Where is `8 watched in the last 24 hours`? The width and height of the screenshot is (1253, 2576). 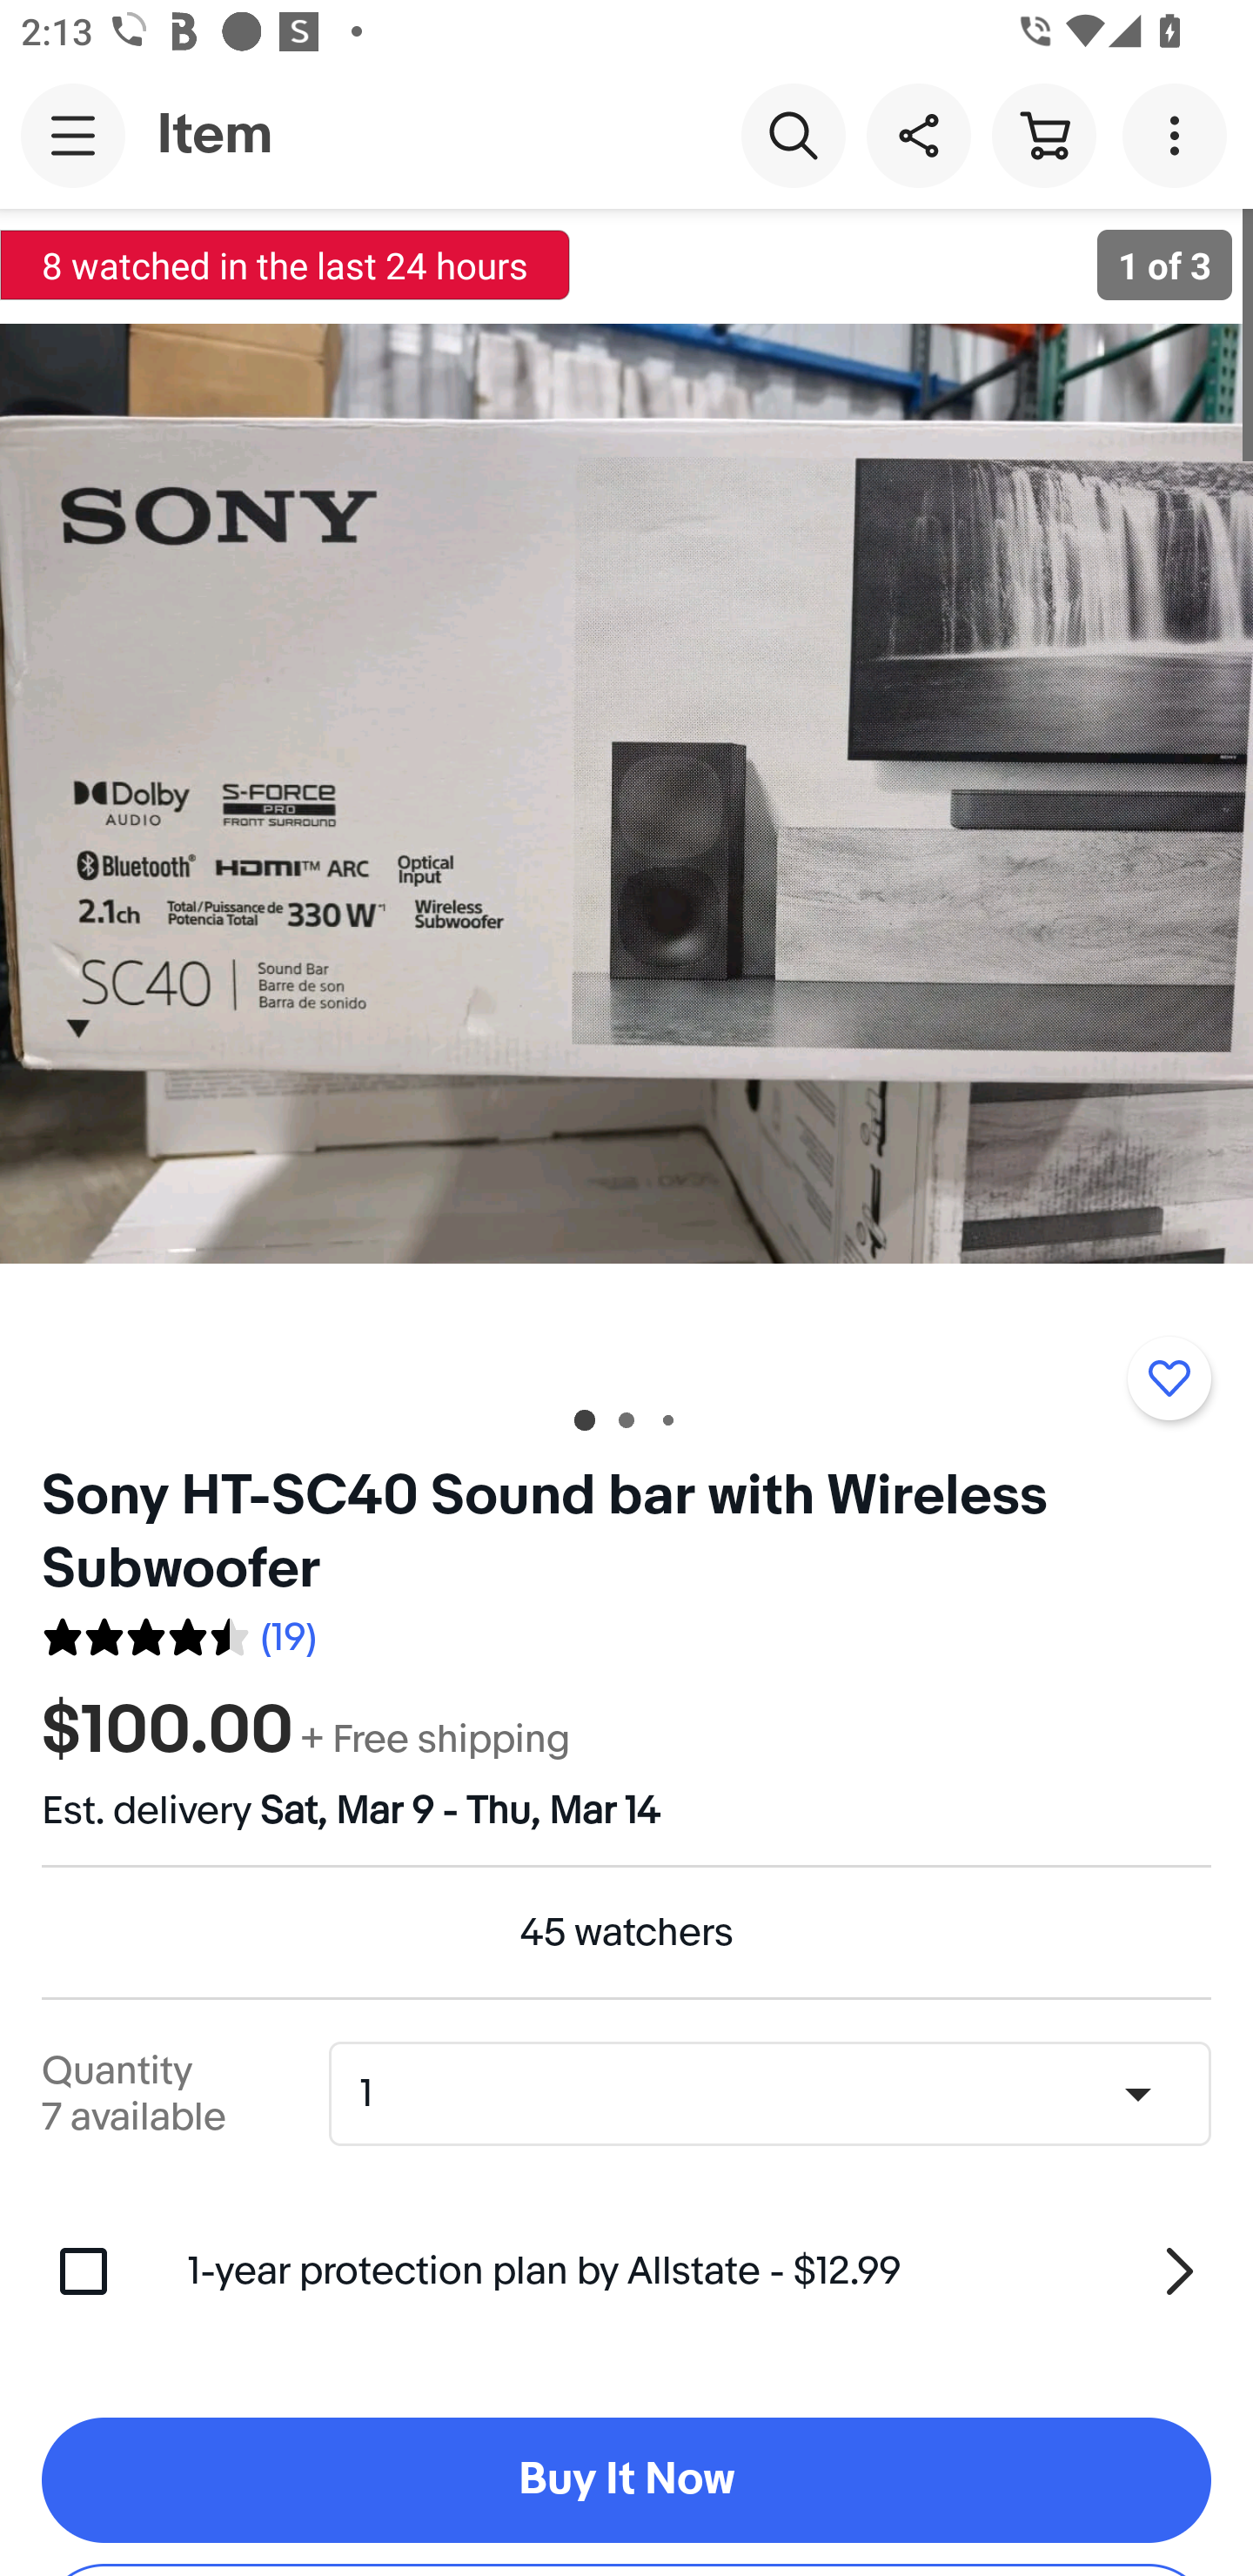
8 watched in the last 24 hours is located at coordinates (285, 265).